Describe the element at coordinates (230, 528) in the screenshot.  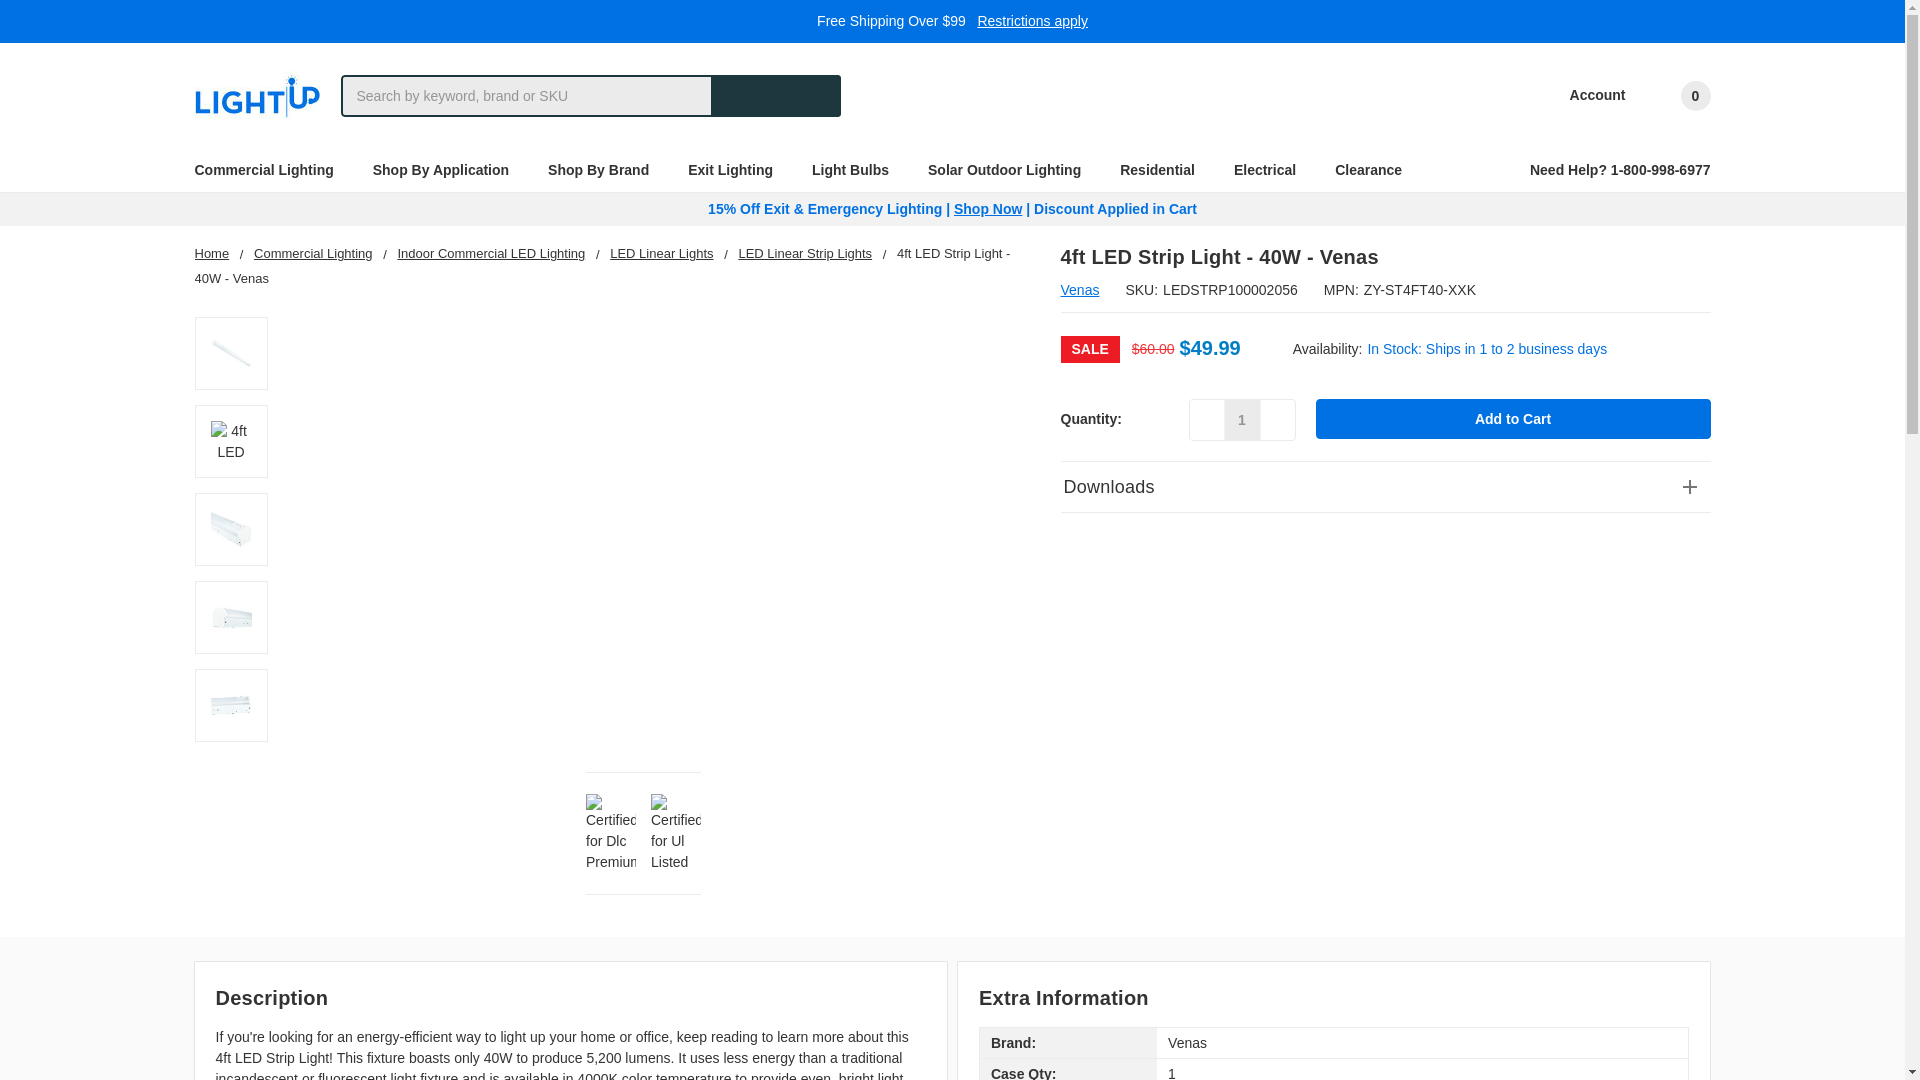
I see `4ft LED Strip Light - 40W - Venas` at that location.